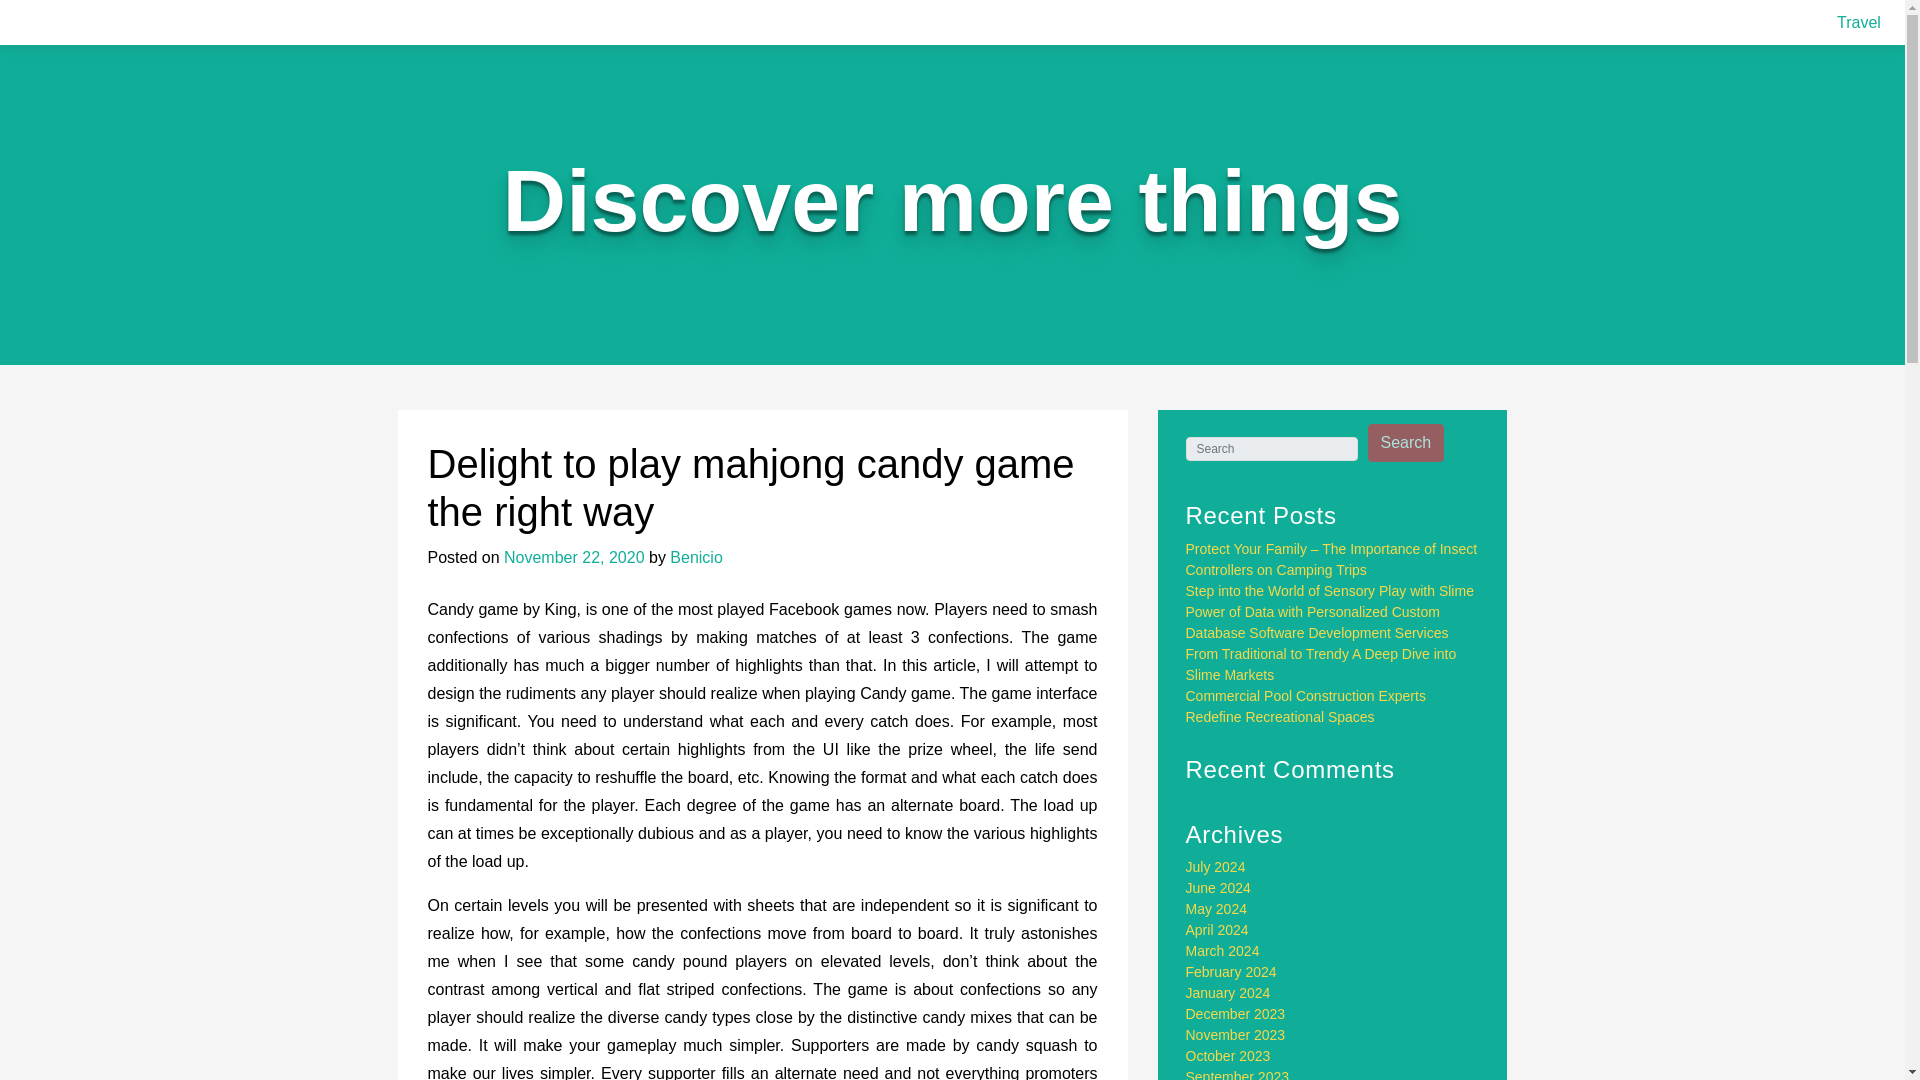 This screenshot has width=1920, height=1080. Describe the element at coordinates (1330, 591) in the screenshot. I see `Step into the World of Sensory Play with Slime` at that location.